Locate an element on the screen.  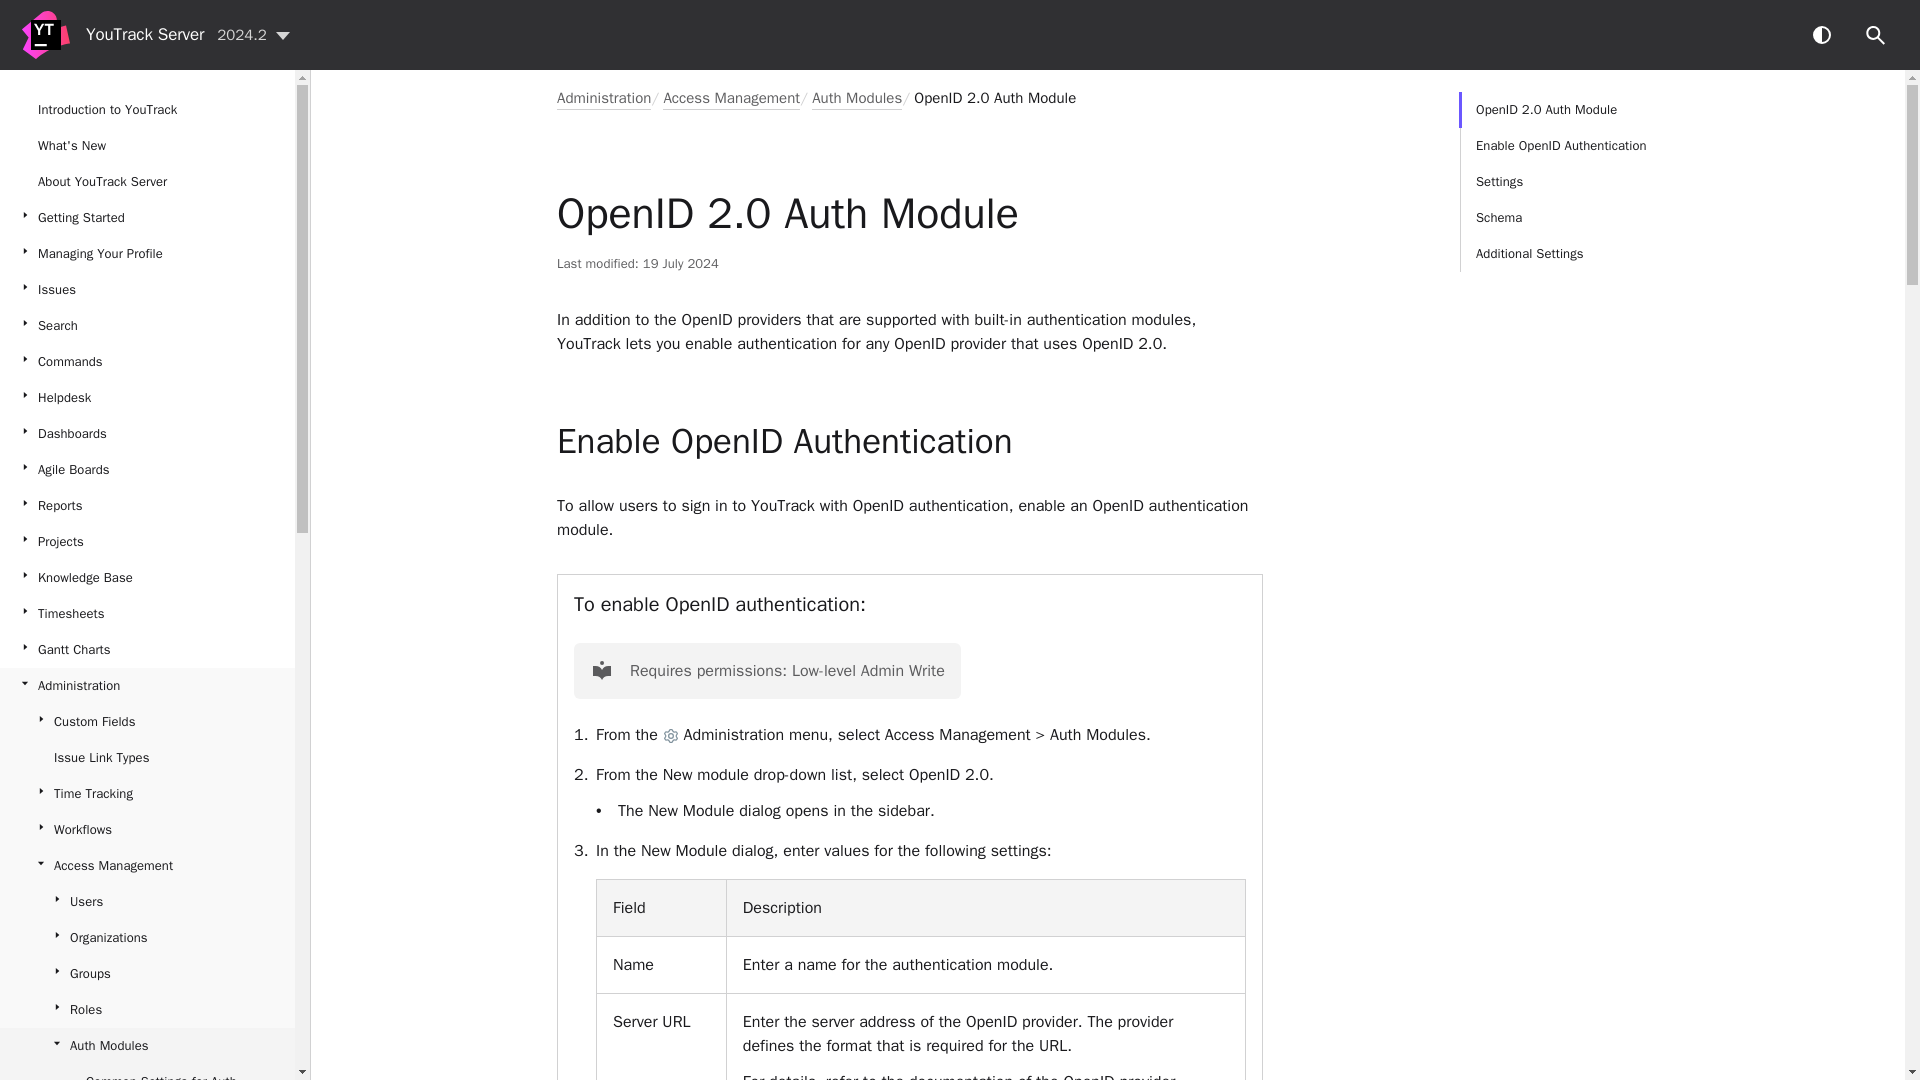
Issues is located at coordinates (148, 290).